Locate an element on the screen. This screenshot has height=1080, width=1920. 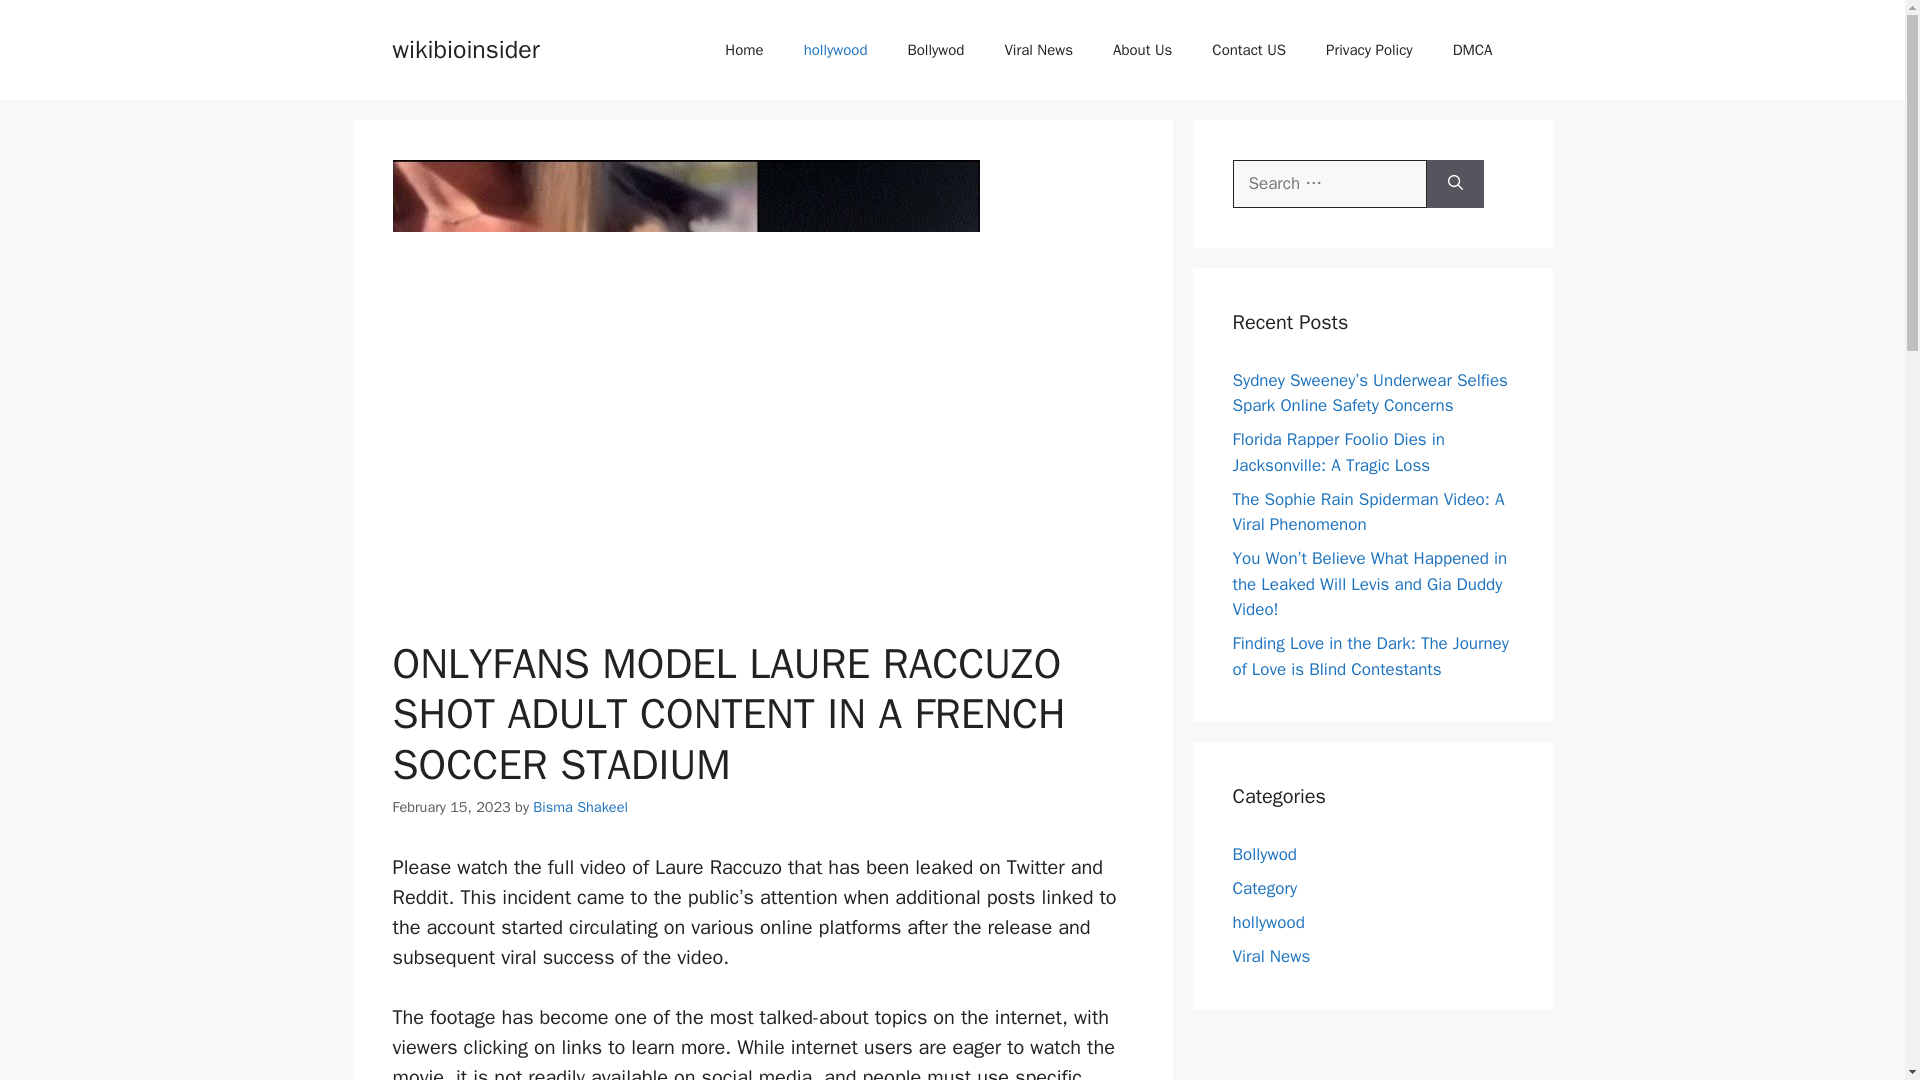
View all posts by Bisma Shakeel is located at coordinates (580, 807).